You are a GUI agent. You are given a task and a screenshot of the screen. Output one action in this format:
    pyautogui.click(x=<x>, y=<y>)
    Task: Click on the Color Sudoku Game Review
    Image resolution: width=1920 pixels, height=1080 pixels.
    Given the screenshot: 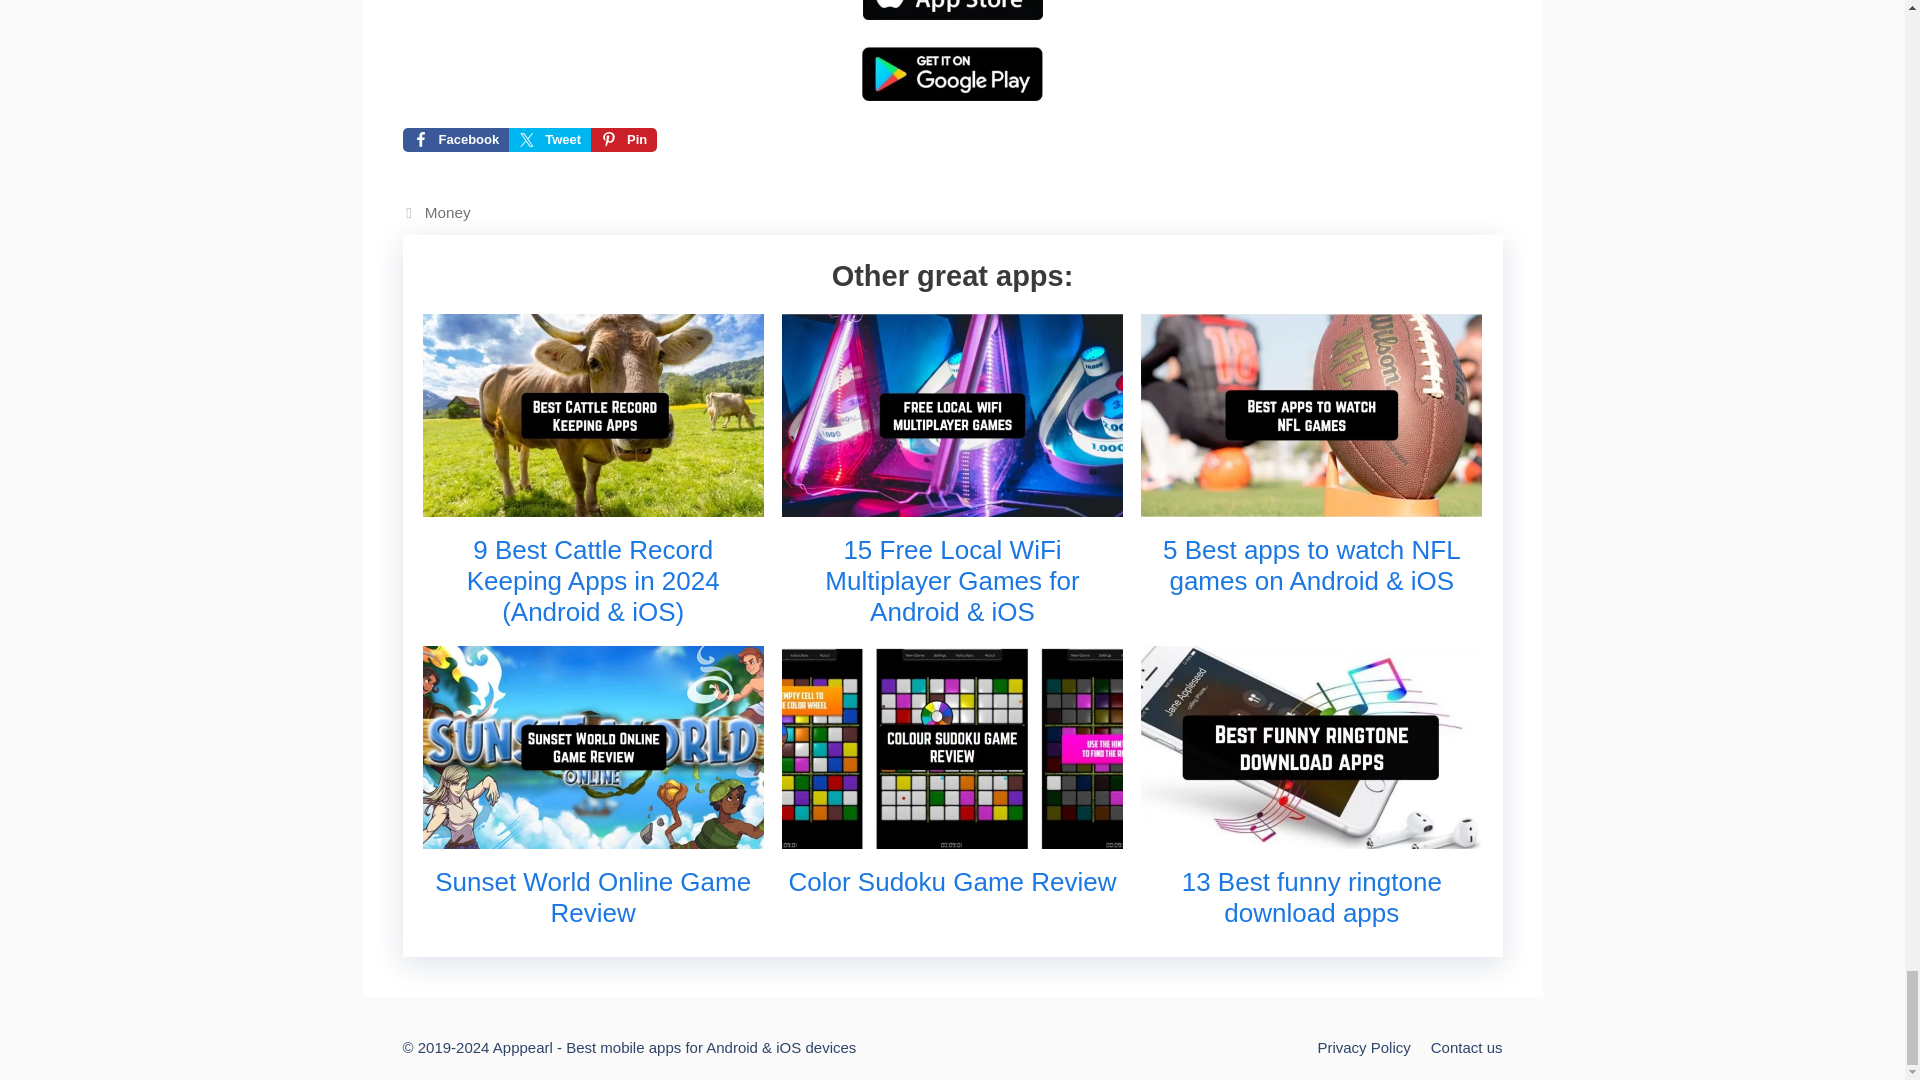 What is the action you would take?
    pyautogui.click(x=952, y=834)
    